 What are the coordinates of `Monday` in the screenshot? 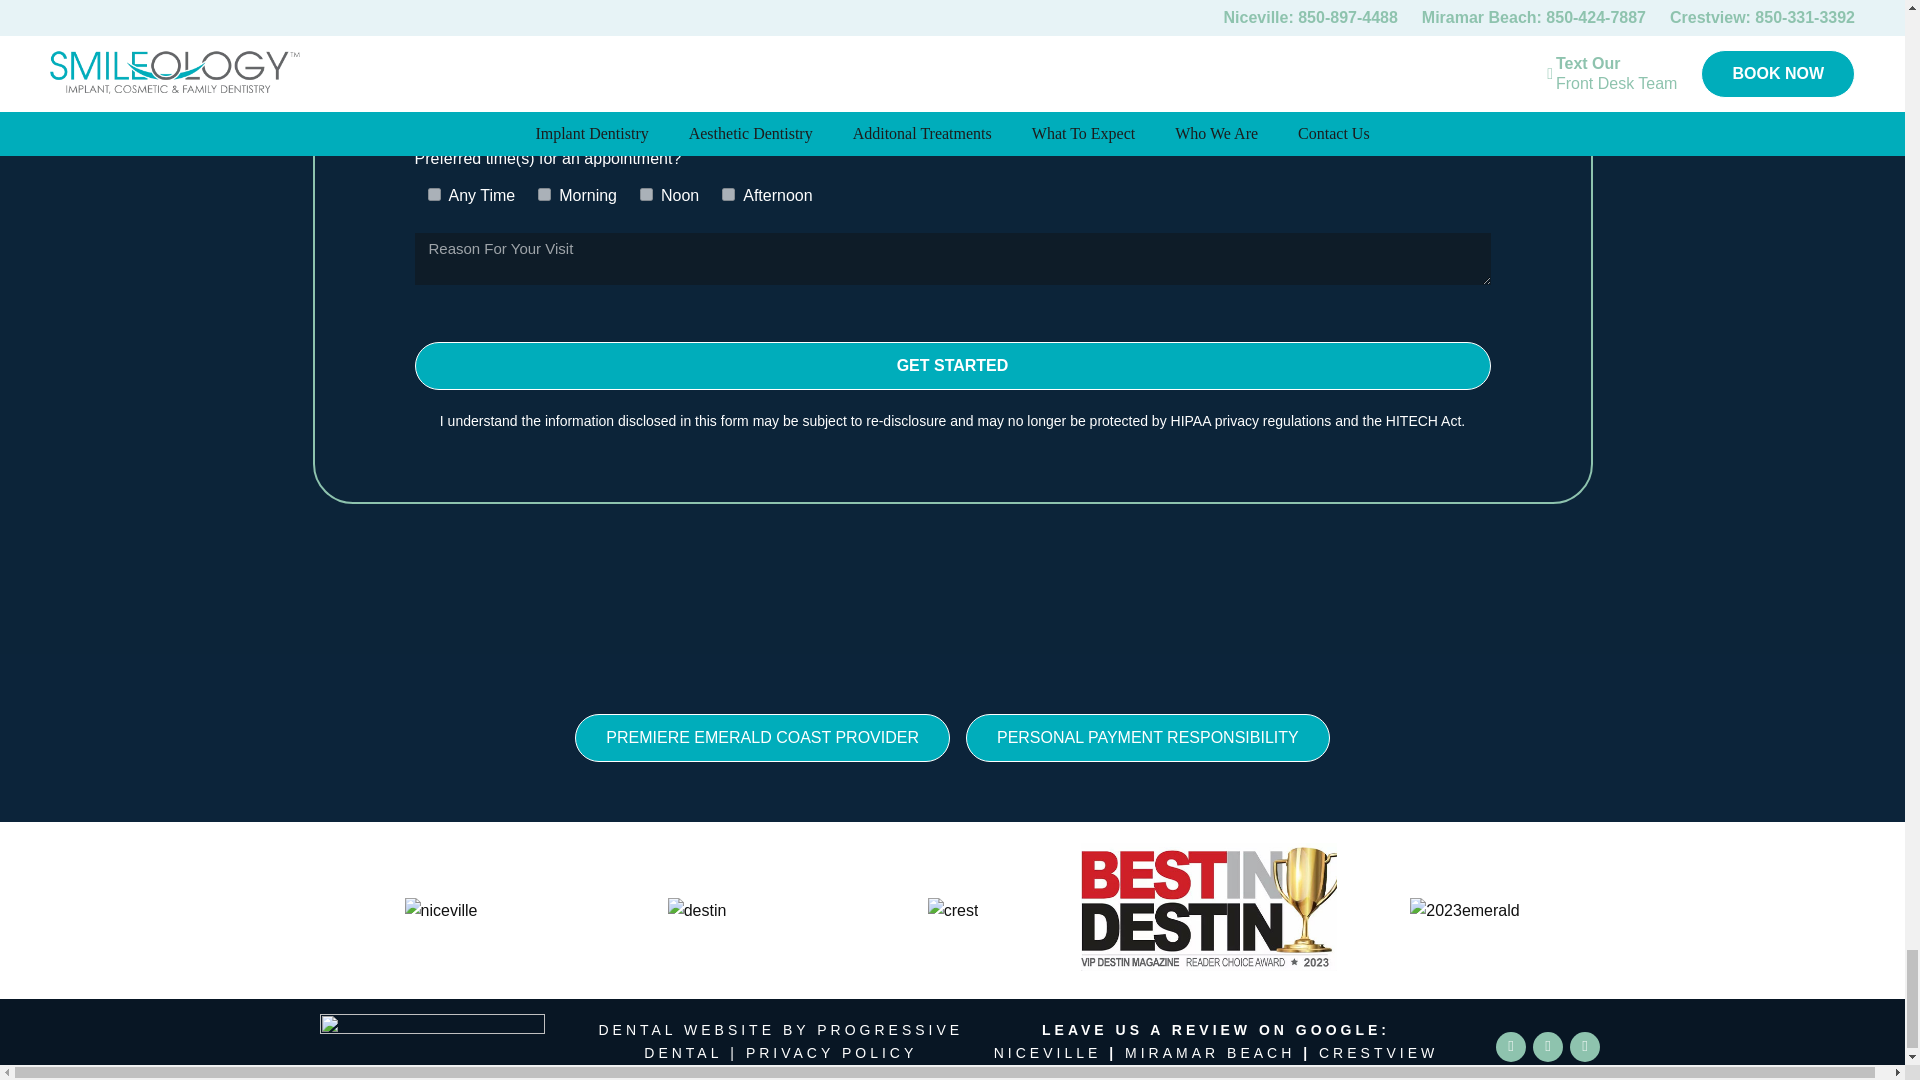 It's located at (538, 92).